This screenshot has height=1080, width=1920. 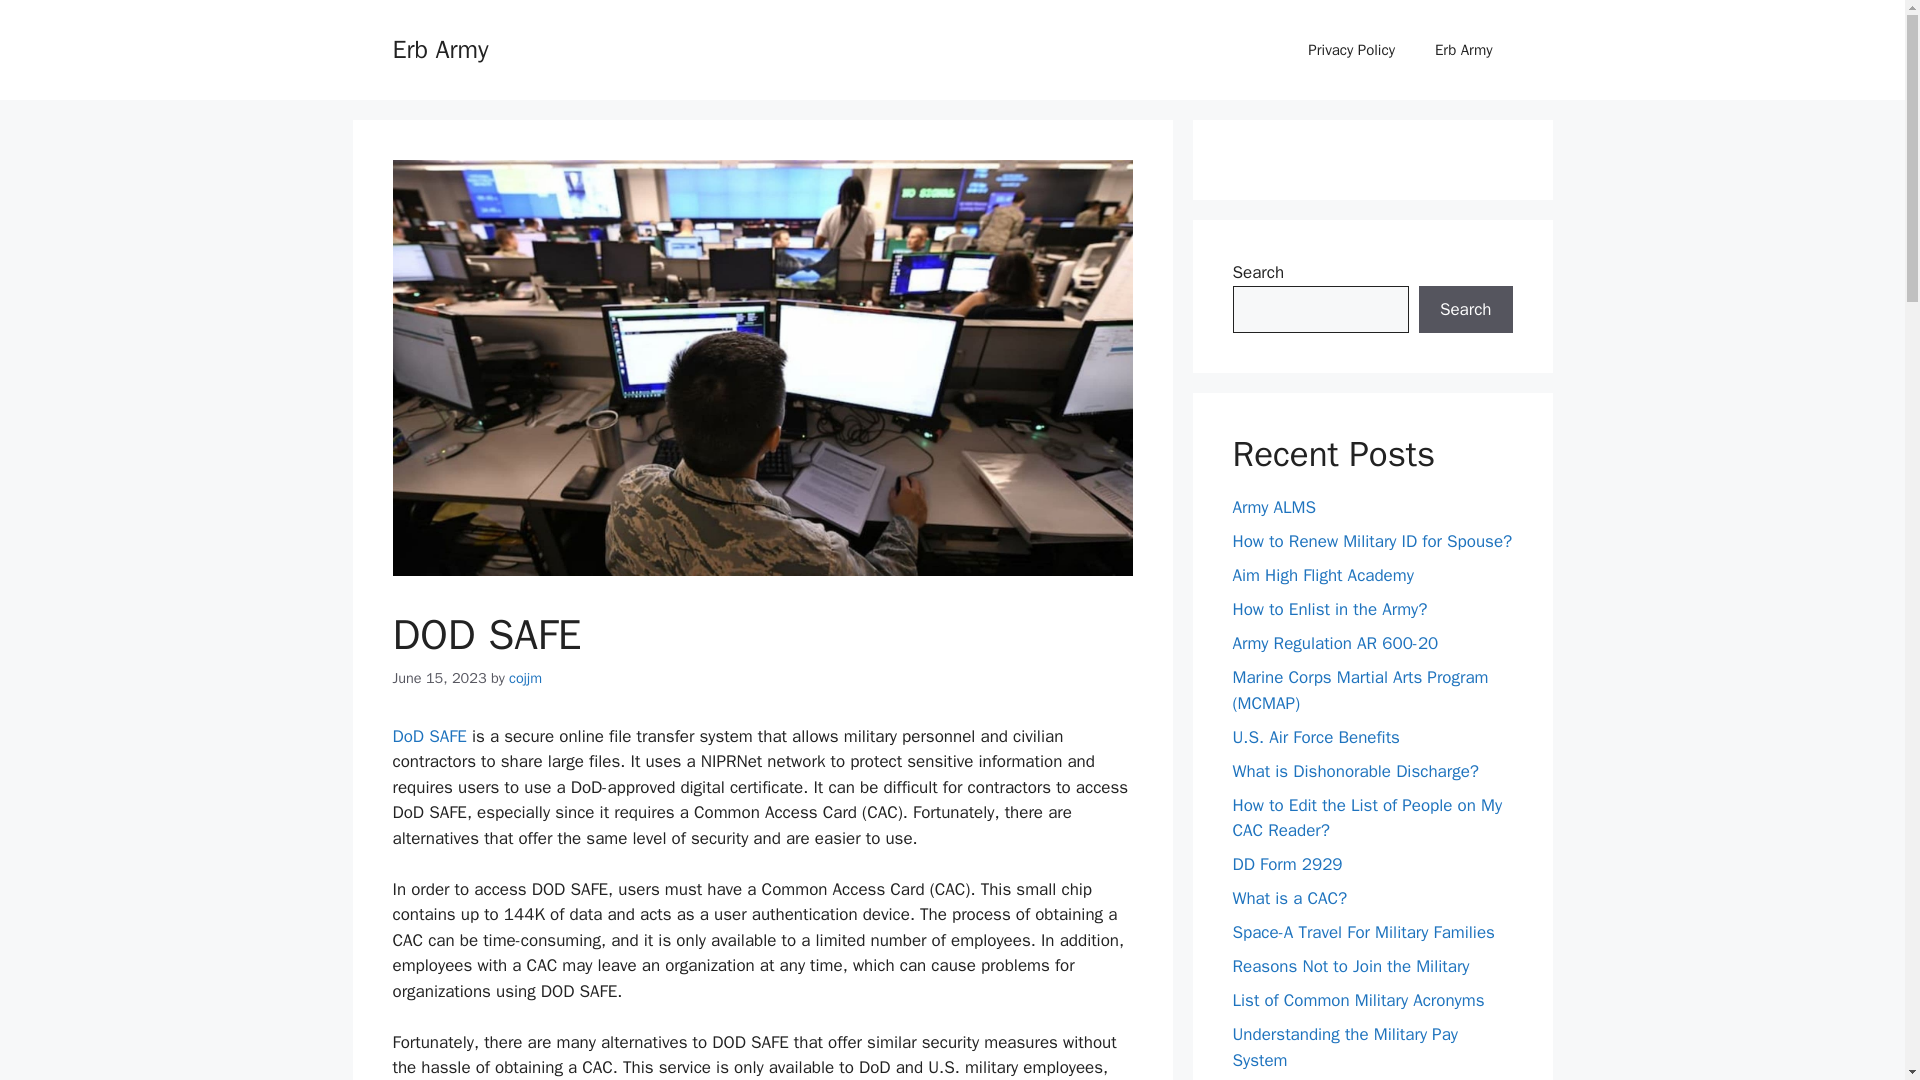 What do you see at coordinates (1322, 575) in the screenshot?
I see `Aim High Flight Academy` at bounding box center [1322, 575].